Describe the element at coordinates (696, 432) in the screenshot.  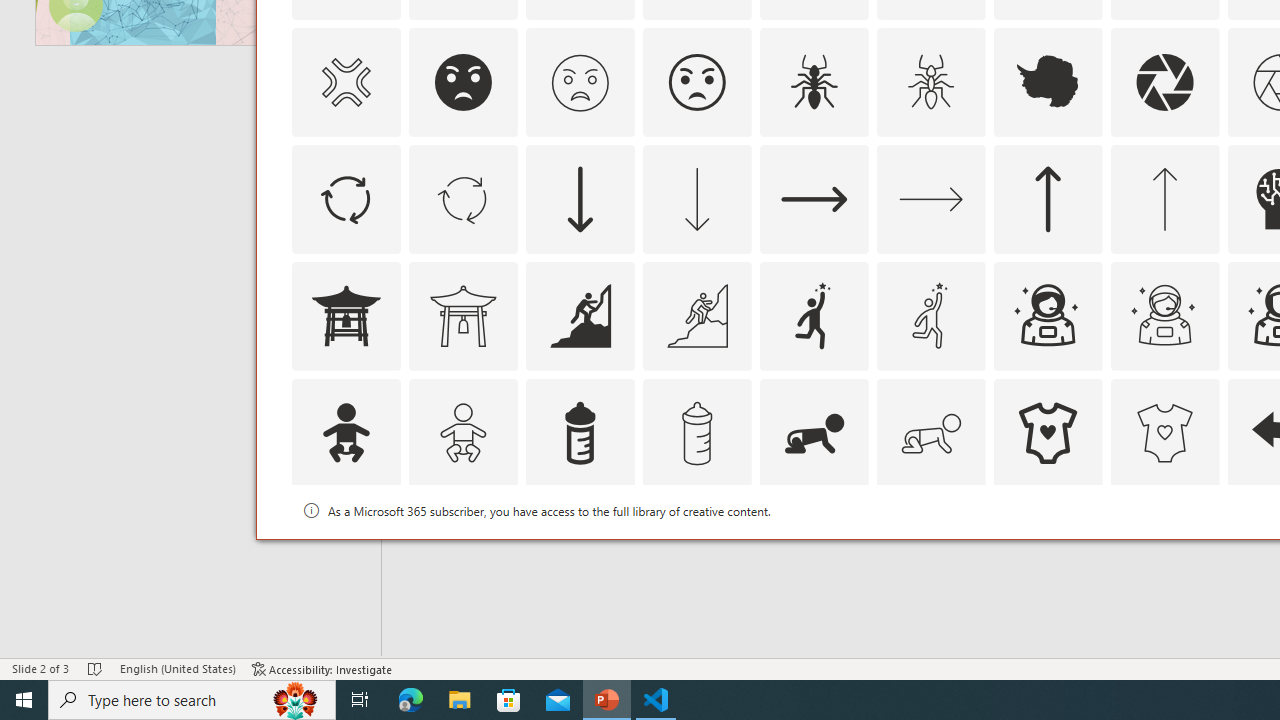
I see `AutomationID: Icons_BabyBottle_M` at that location.